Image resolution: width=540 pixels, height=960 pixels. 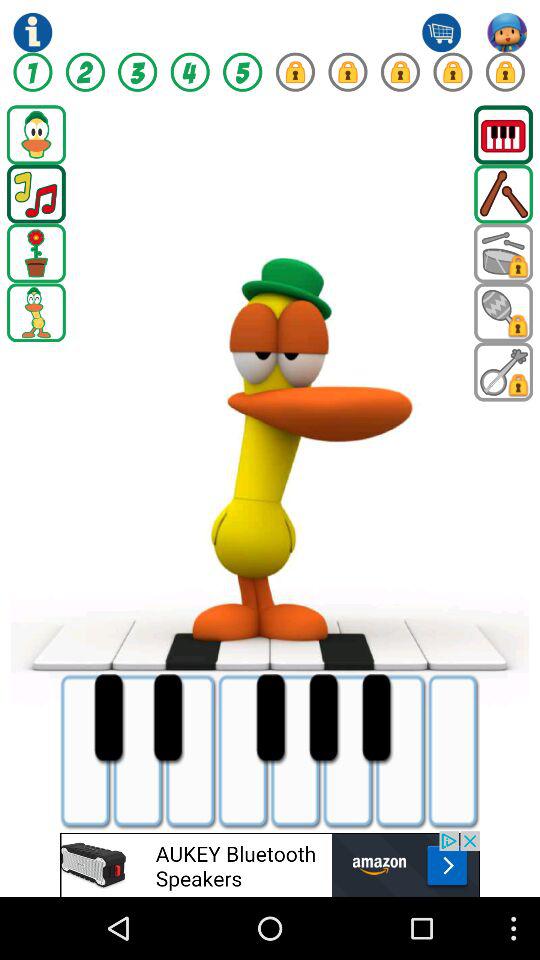 What do you see at coordinates (400, 72) in the screenshot?
I see `game page` at bounding box center [400, 72].